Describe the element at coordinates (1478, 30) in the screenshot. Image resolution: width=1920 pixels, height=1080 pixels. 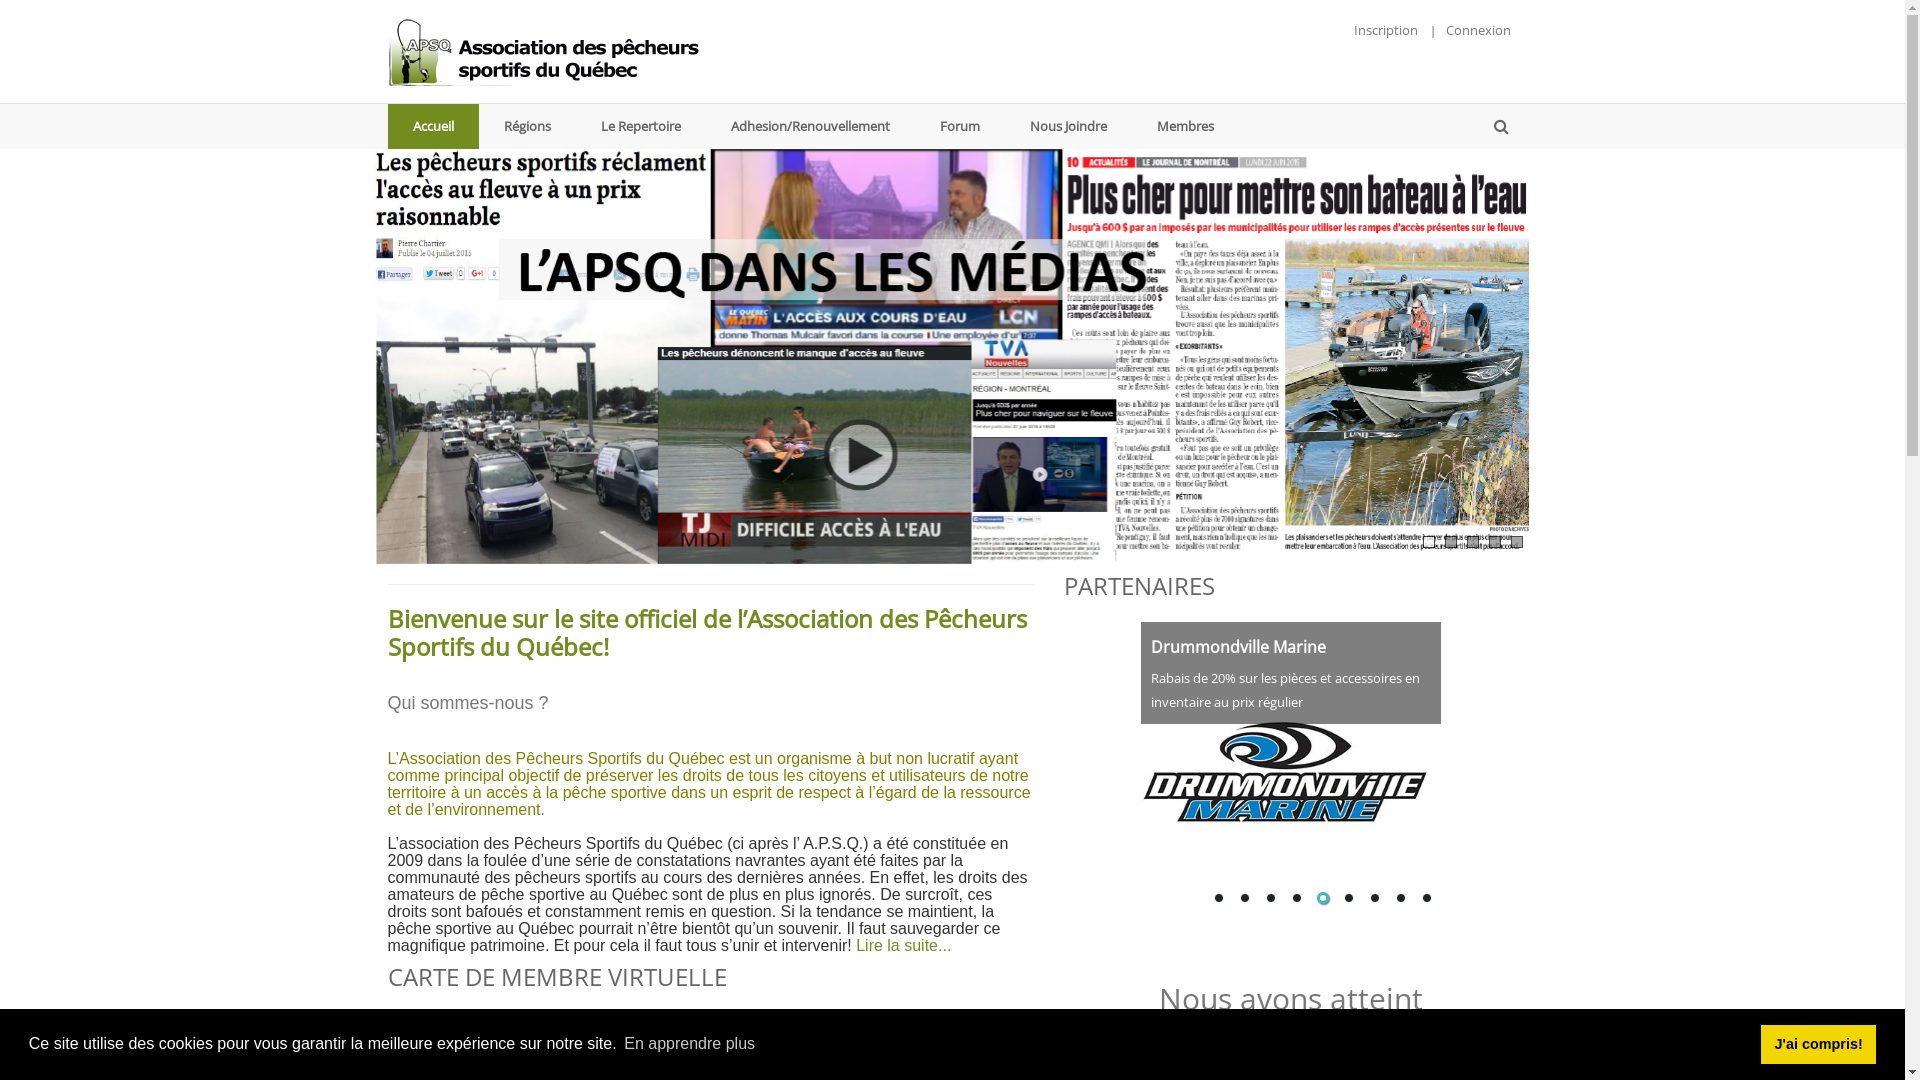
I see `Connexion` at that location.